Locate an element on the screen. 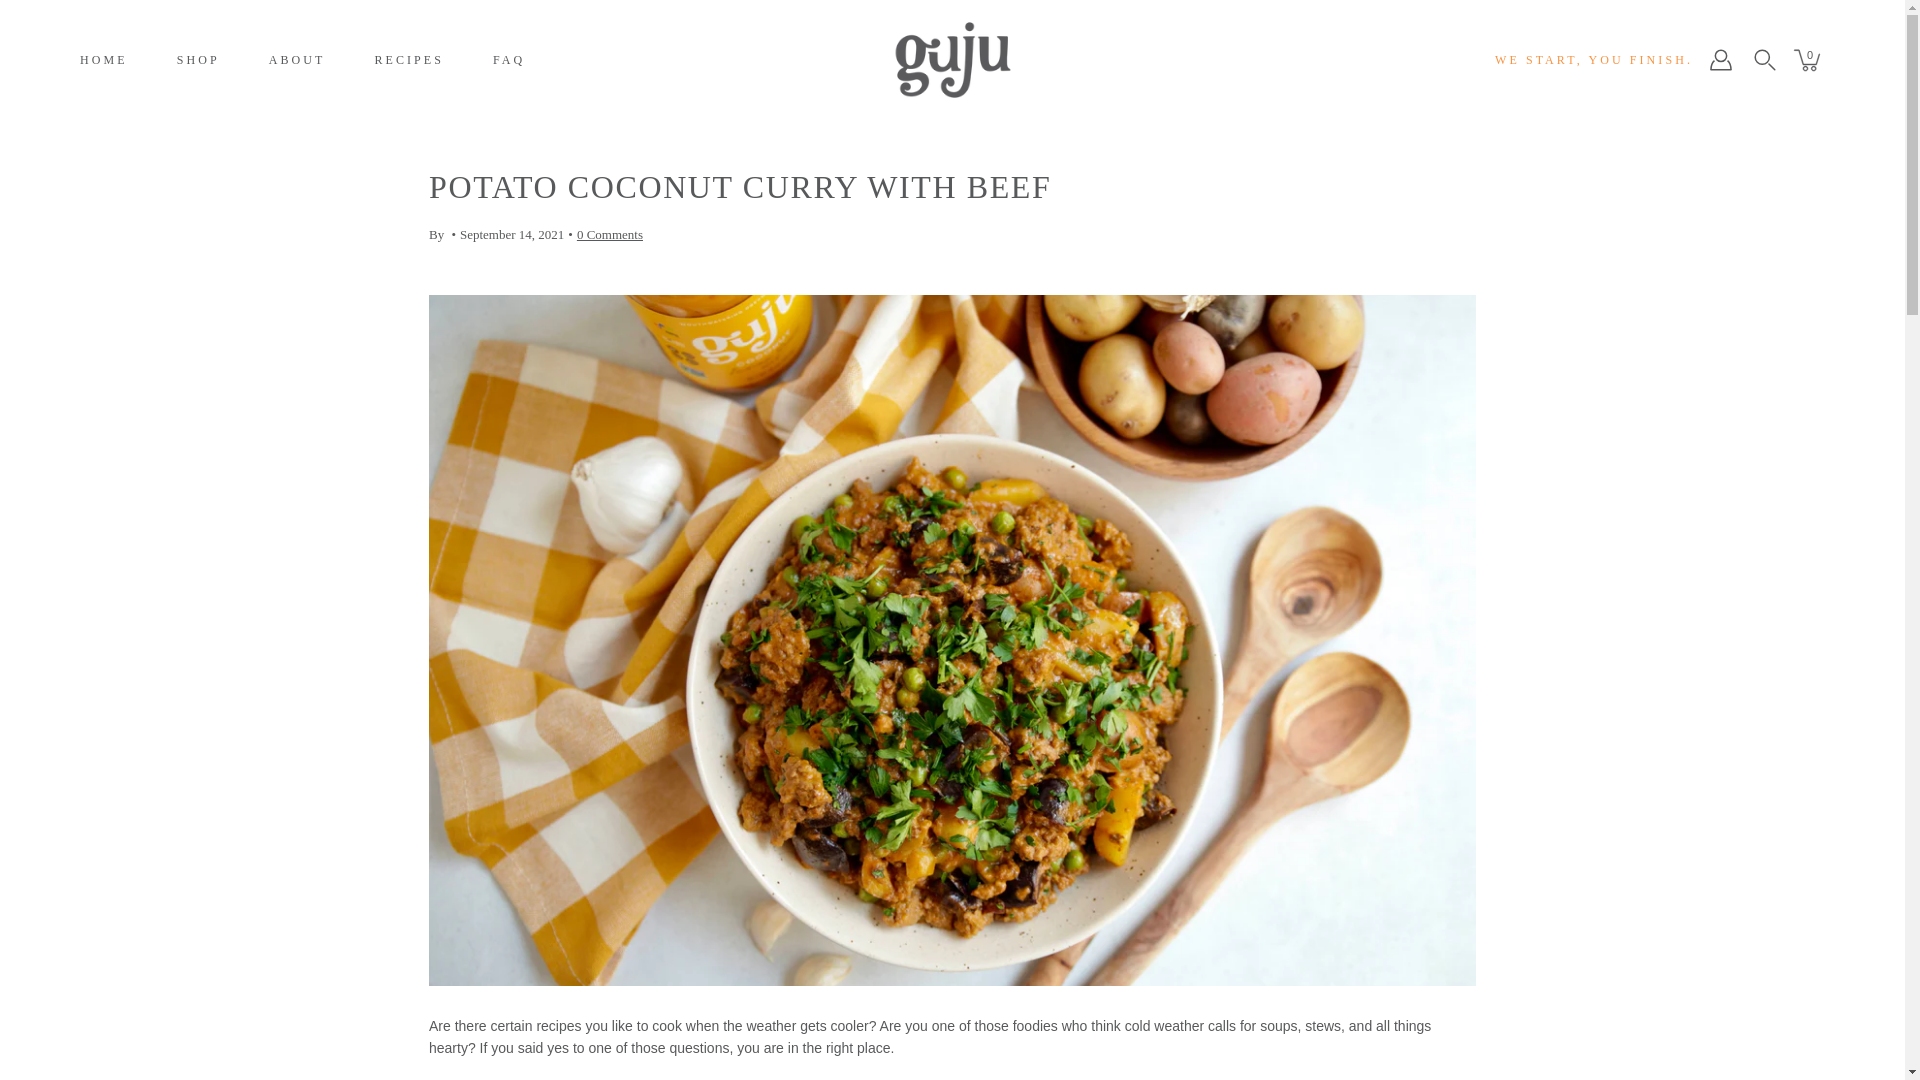 This screenshot has width=1920, height=1080. RECIPES is located at coordinates (408, 60).